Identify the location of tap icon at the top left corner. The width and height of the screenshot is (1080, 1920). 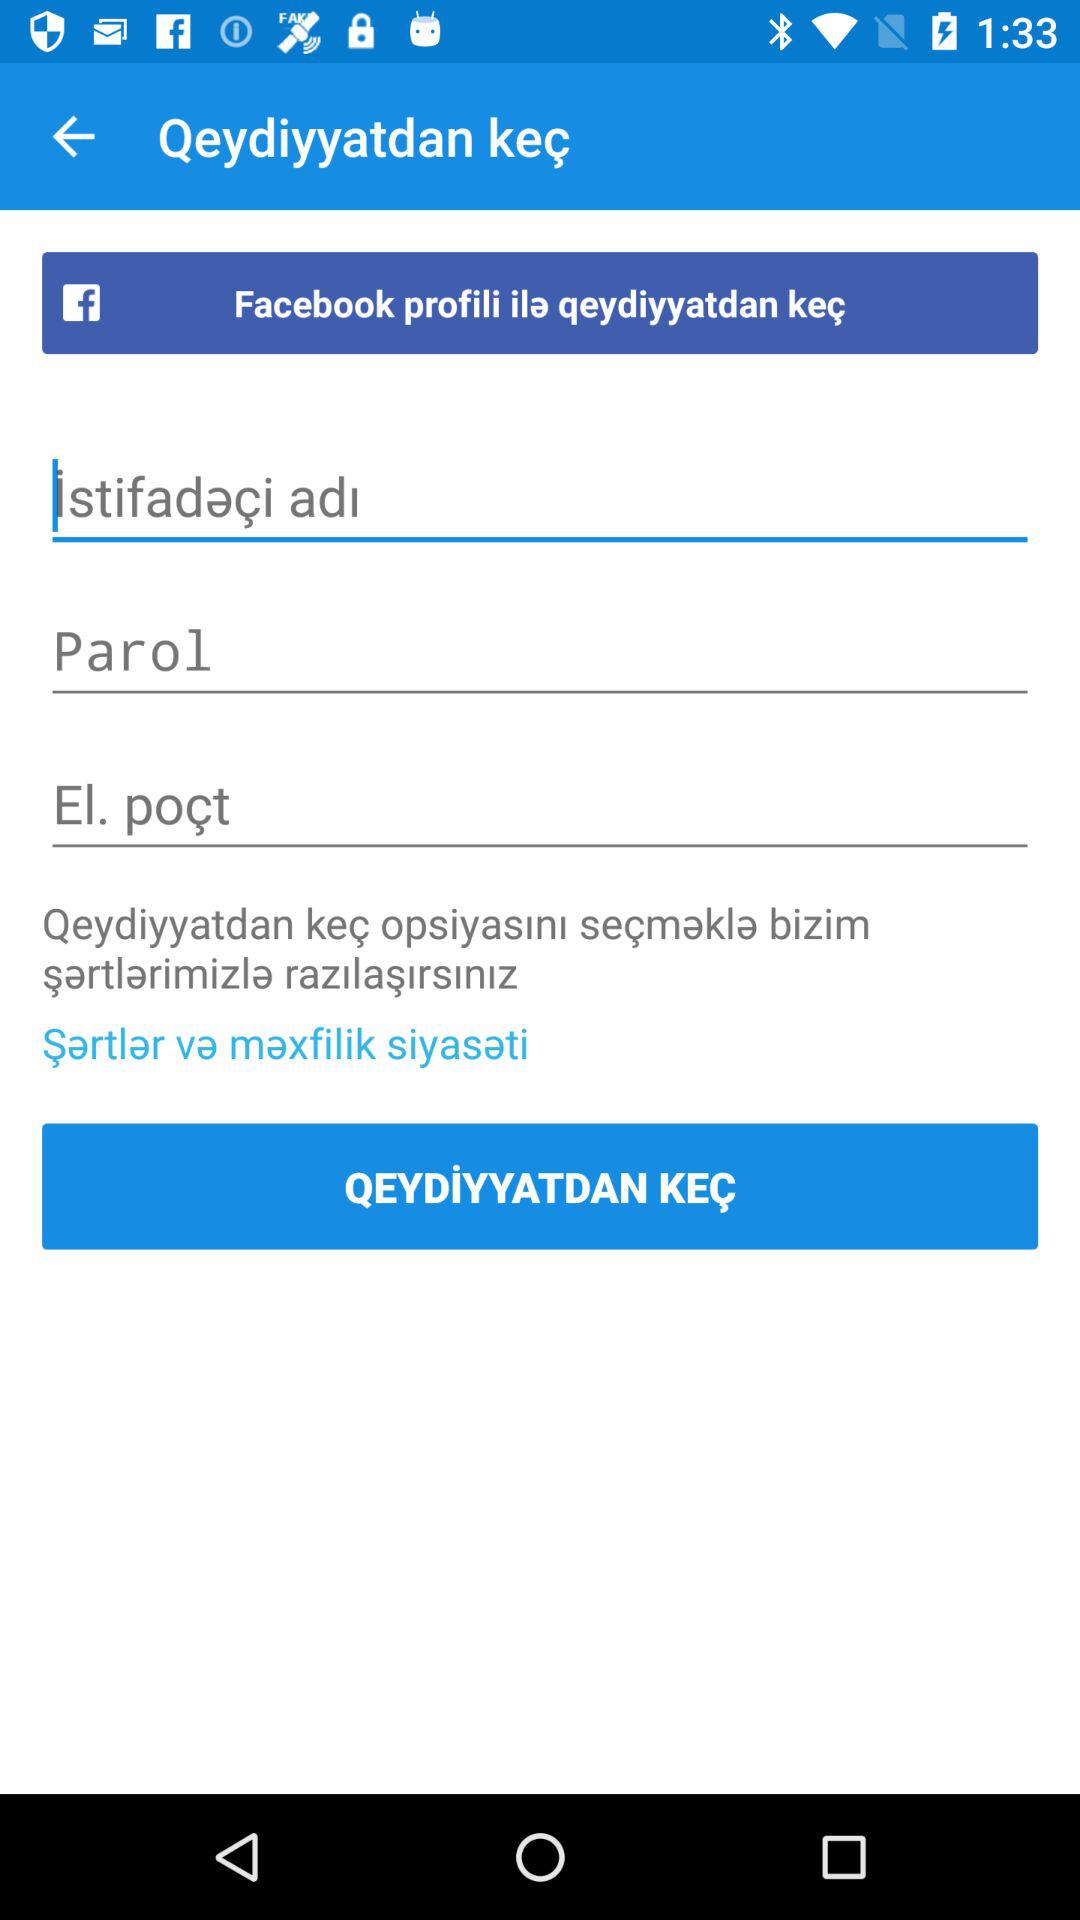
(73, 136).